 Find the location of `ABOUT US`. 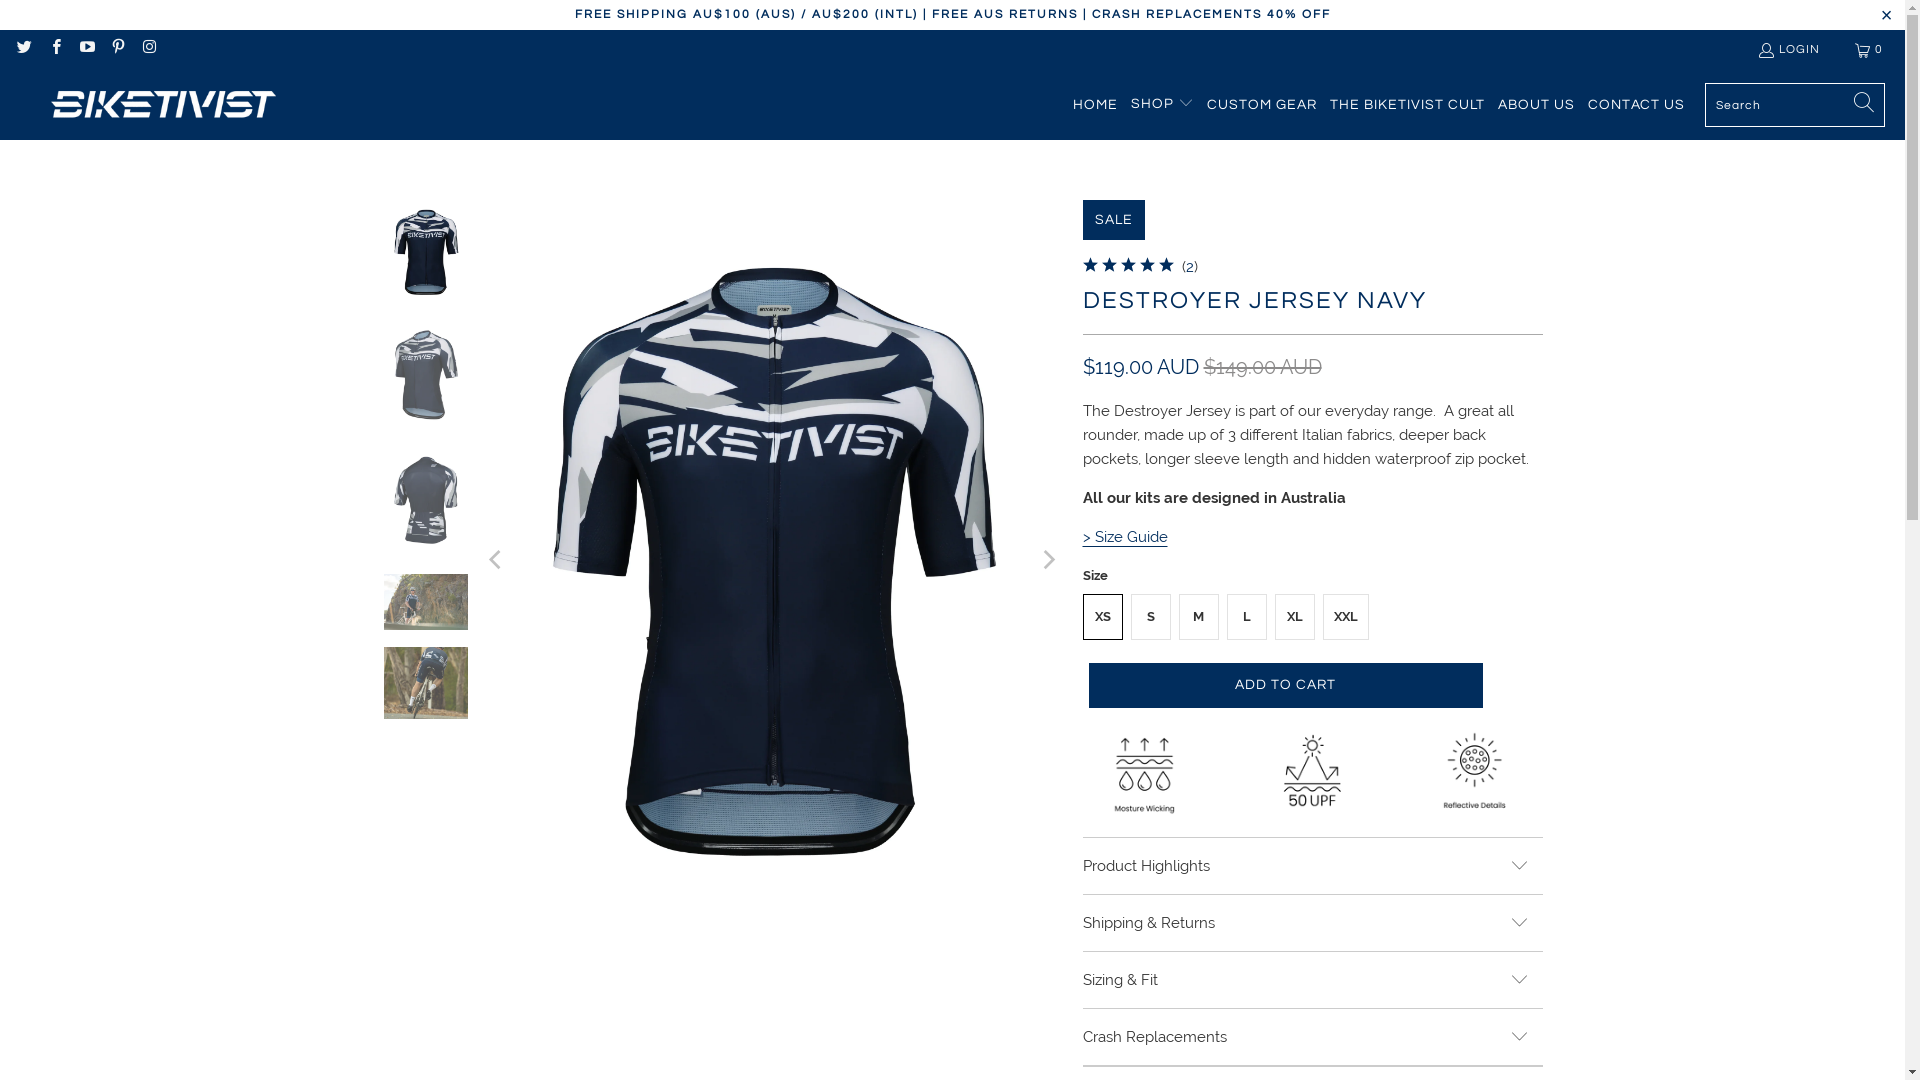

ABOUT US is located at coordinates (1536, 104).